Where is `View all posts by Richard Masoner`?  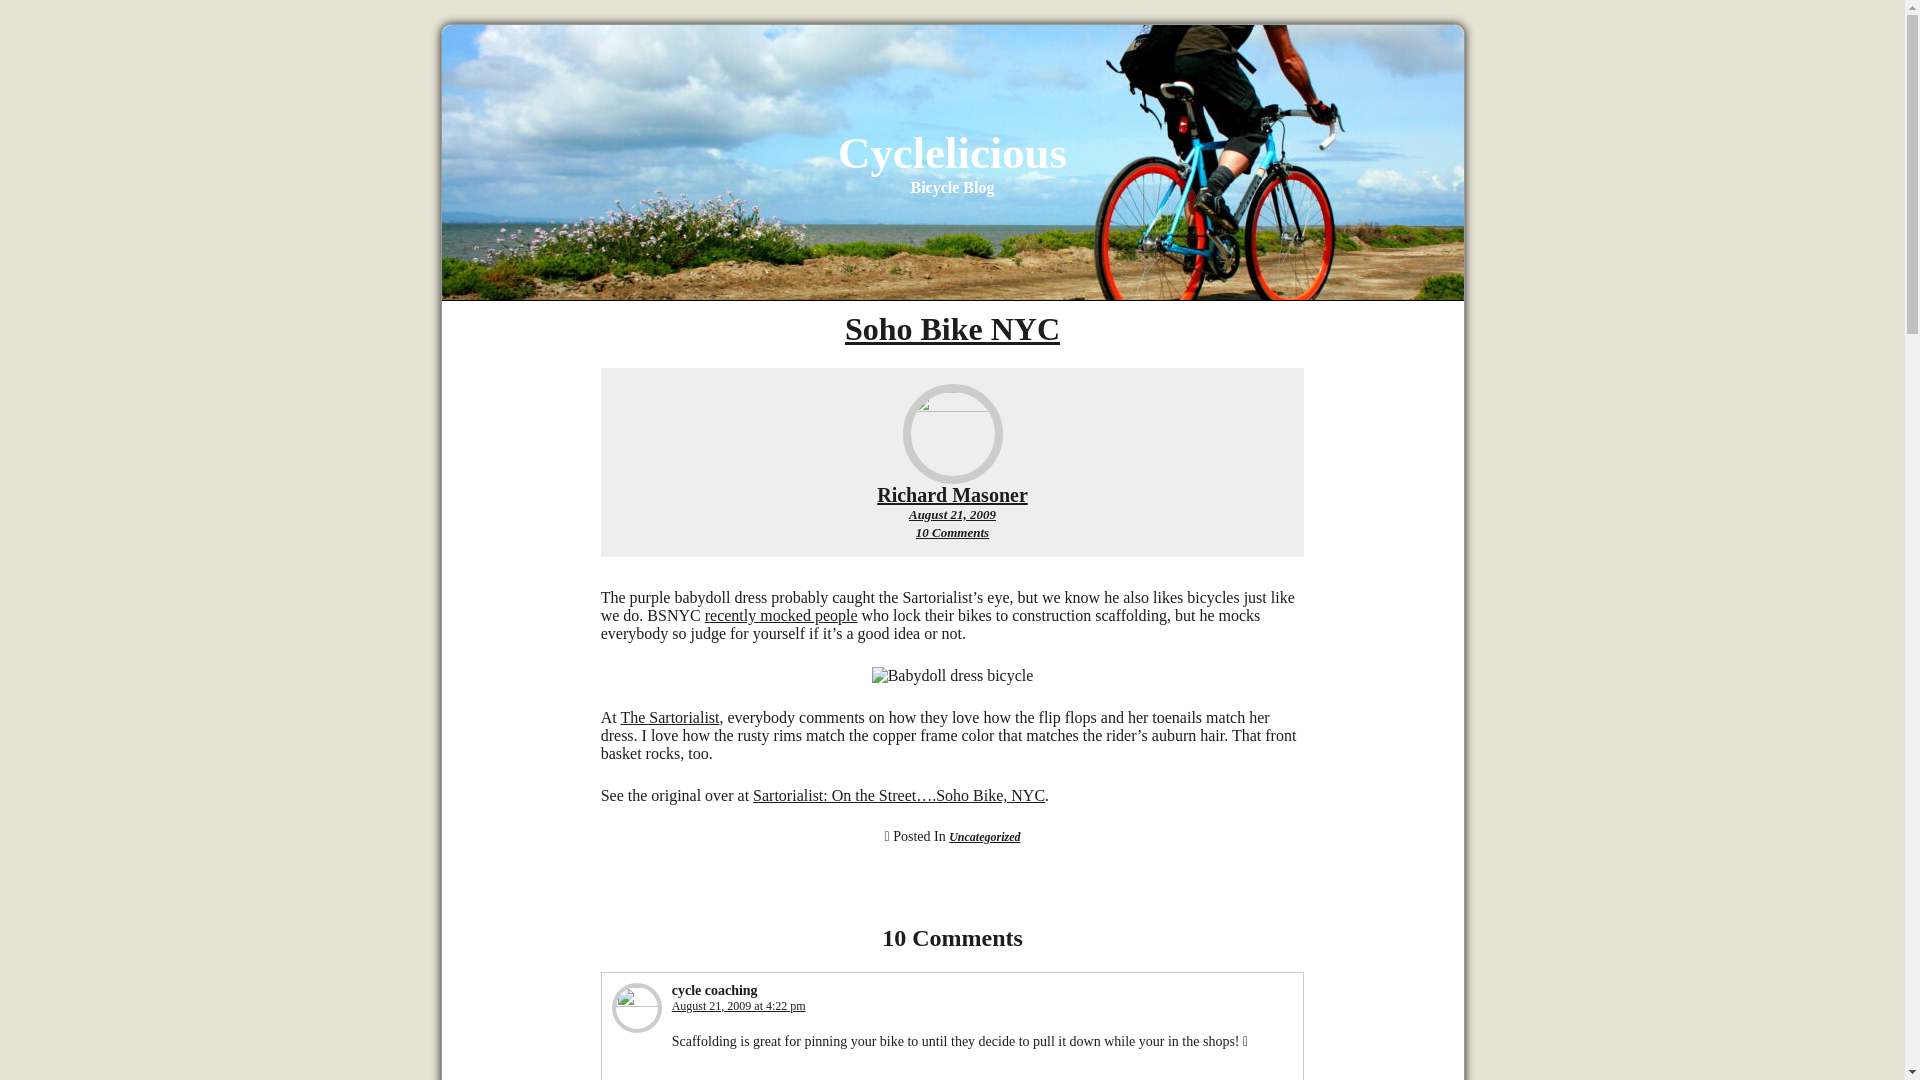
View all posts by Richard Masoner is located at coordinates (739, 1006).